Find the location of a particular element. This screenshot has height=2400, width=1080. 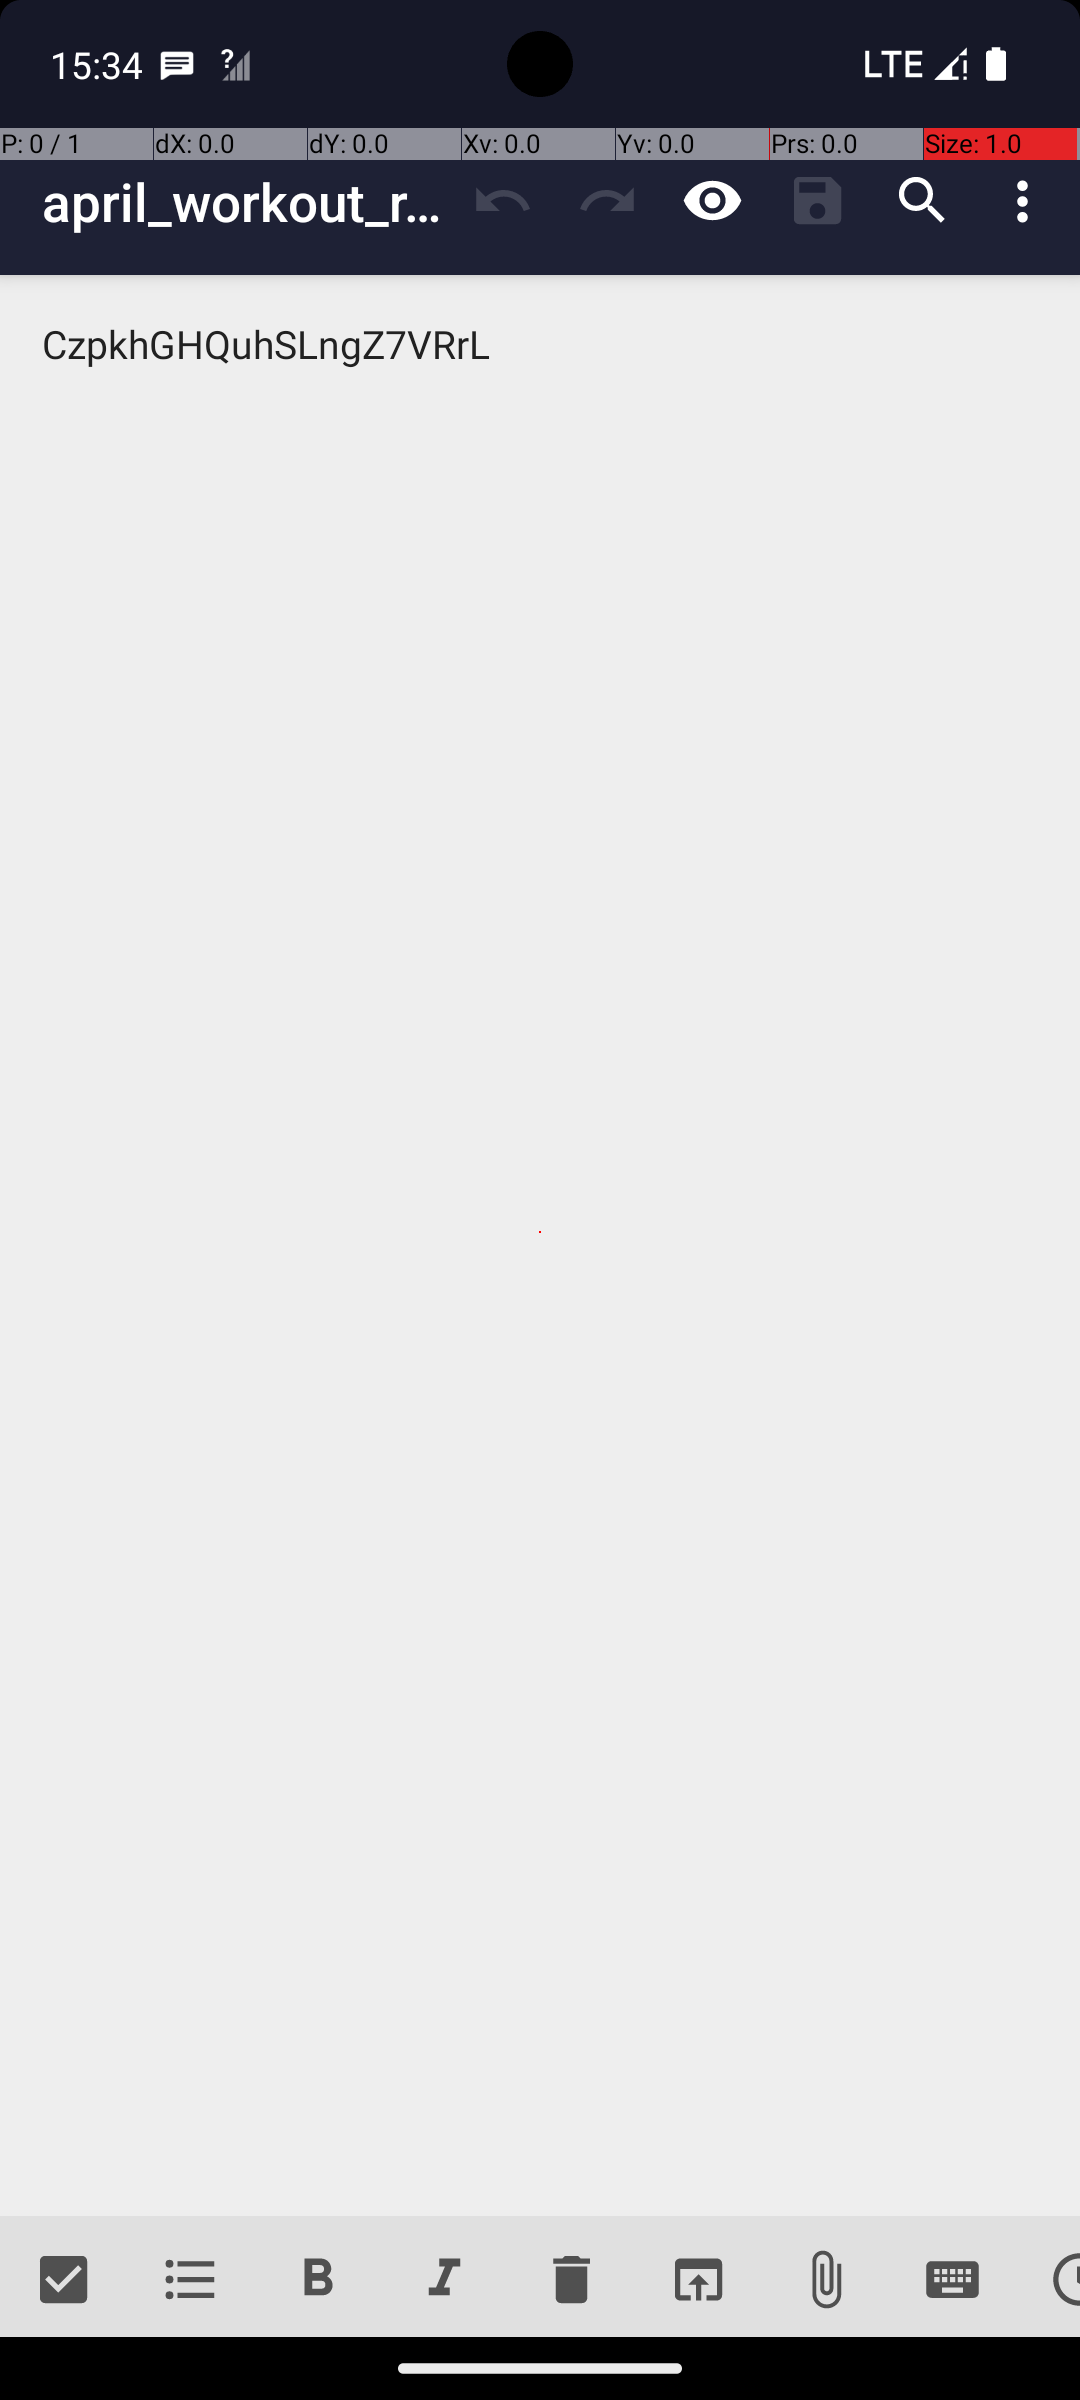

CzpkhGHQuhSLngZ7VRrL
 is located at coordinates (540, 1246).